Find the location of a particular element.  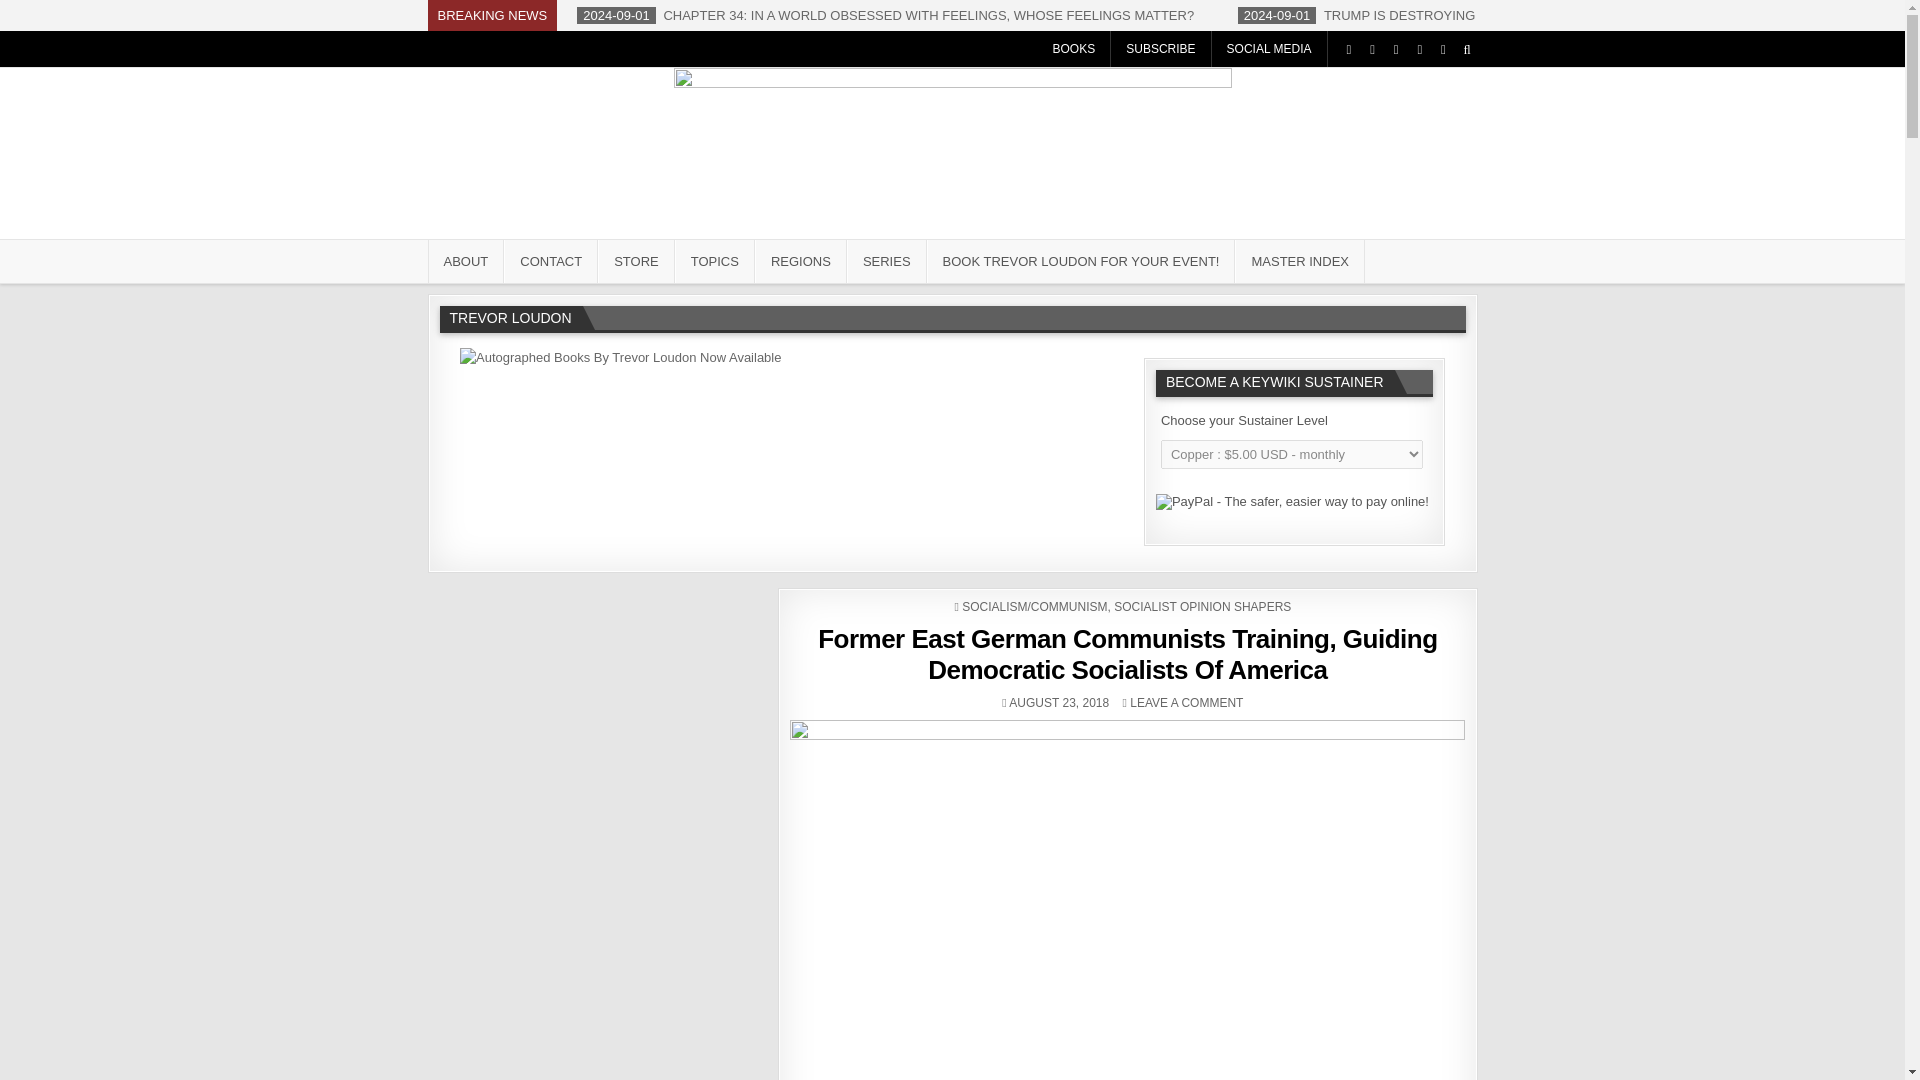

SOCIAL MEDIA is located at coordinates (1270, 48).